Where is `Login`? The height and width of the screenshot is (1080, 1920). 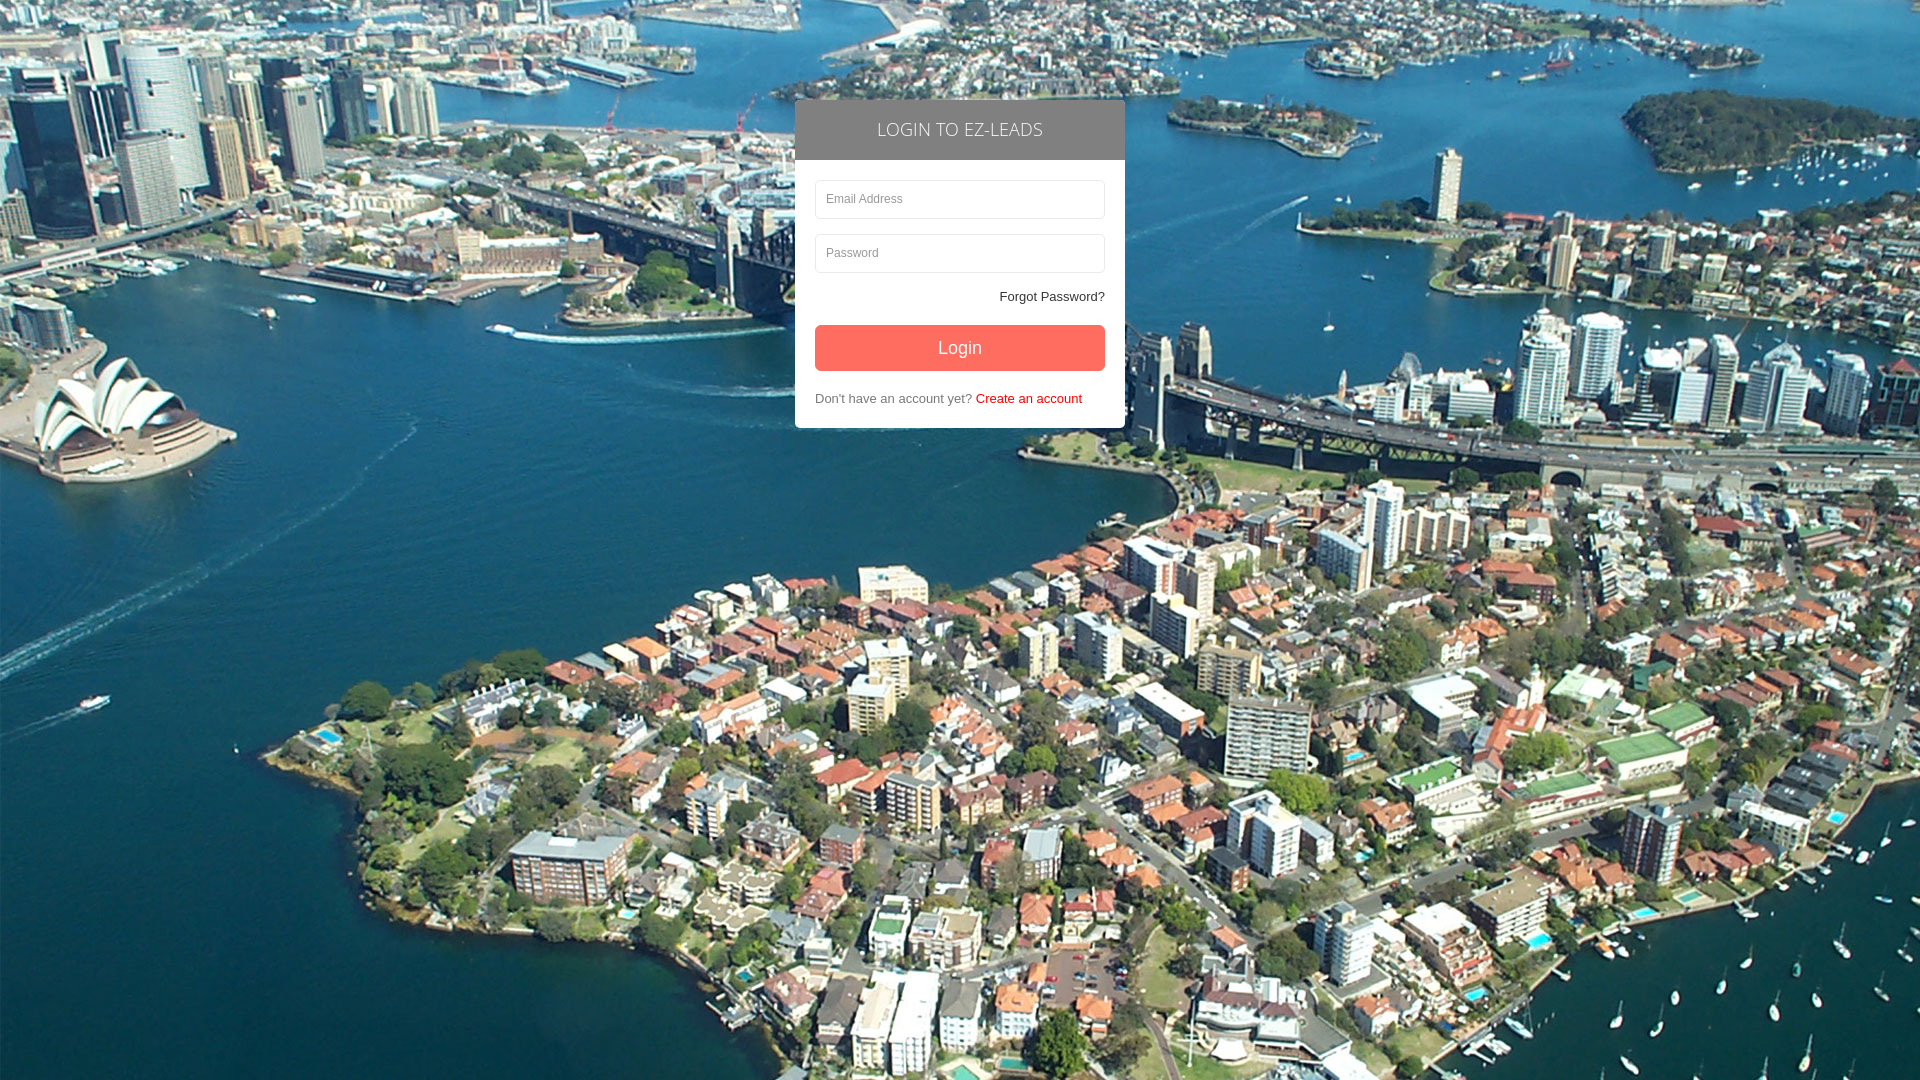
Login is located at coordinates (960, 348).